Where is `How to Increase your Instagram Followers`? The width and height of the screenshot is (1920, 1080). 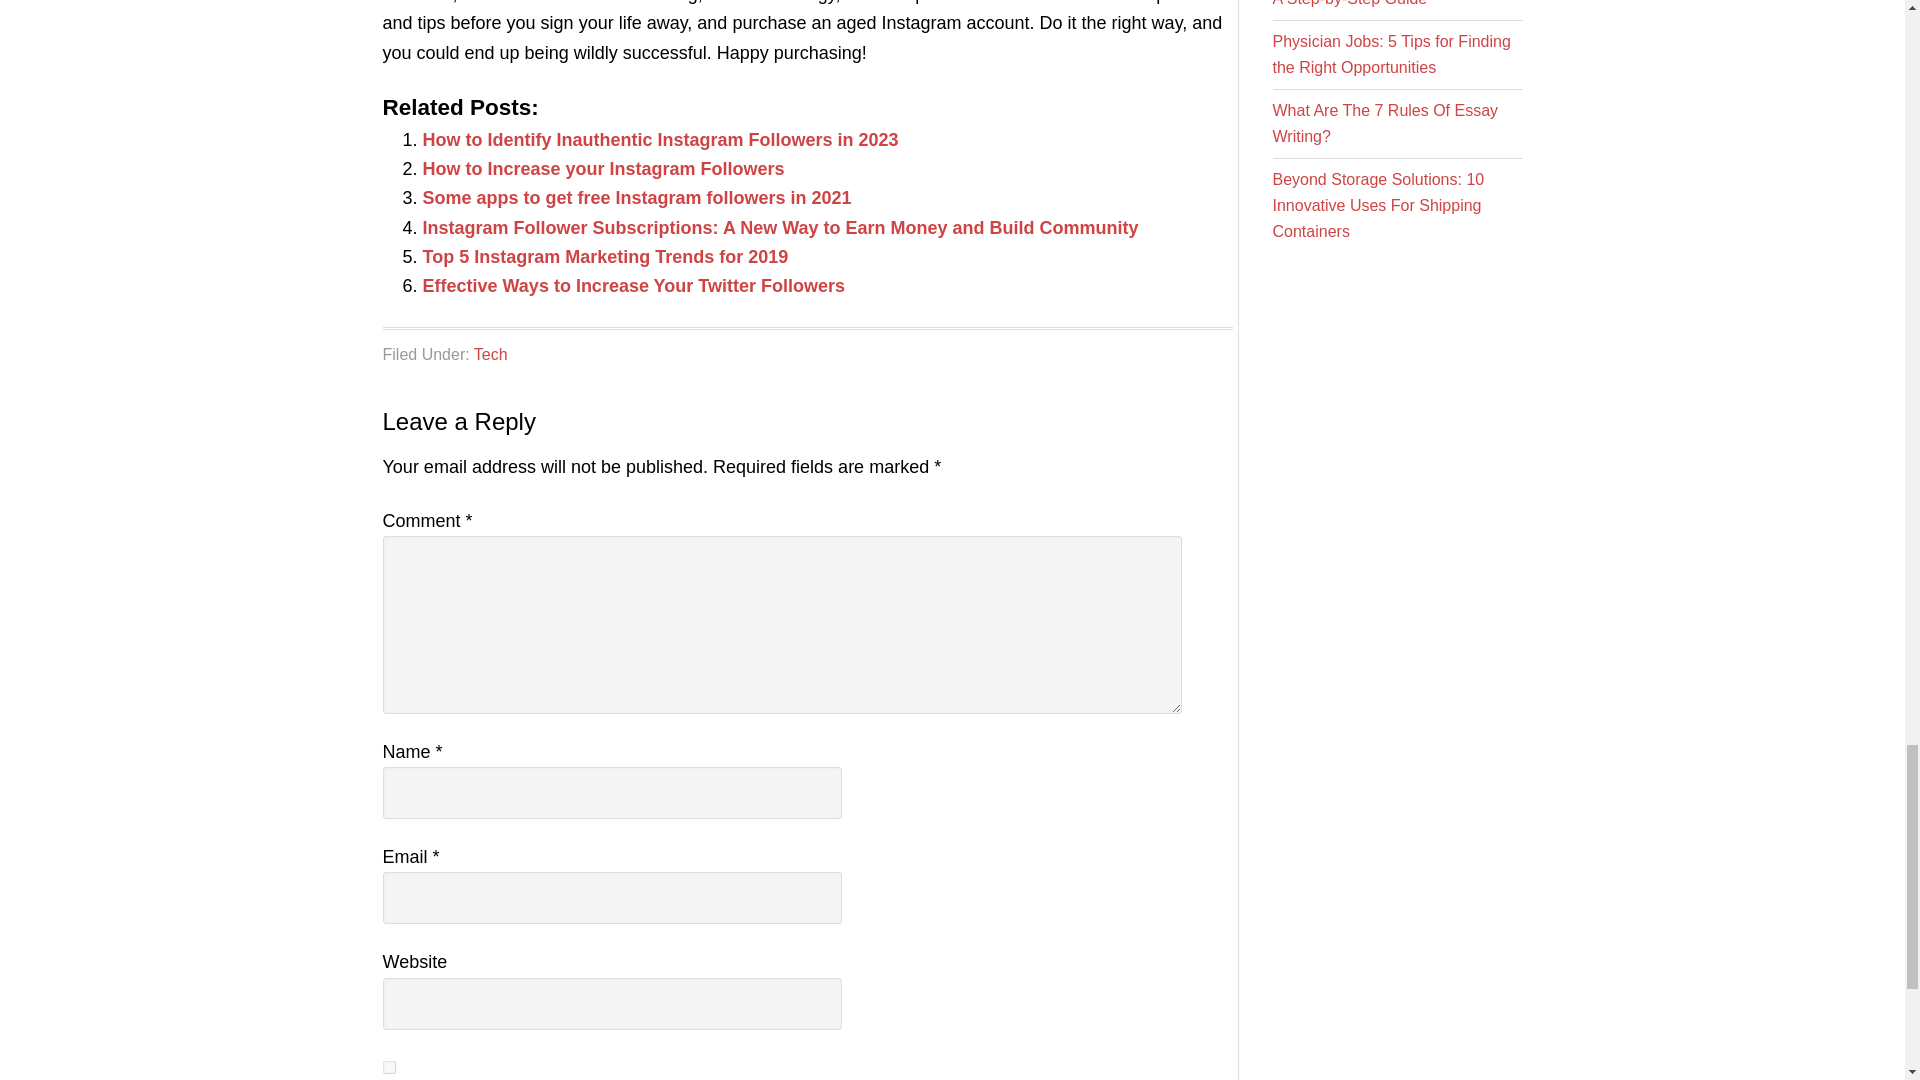 How to Increase your Instagram Followers is located at coordinates (602, 168).